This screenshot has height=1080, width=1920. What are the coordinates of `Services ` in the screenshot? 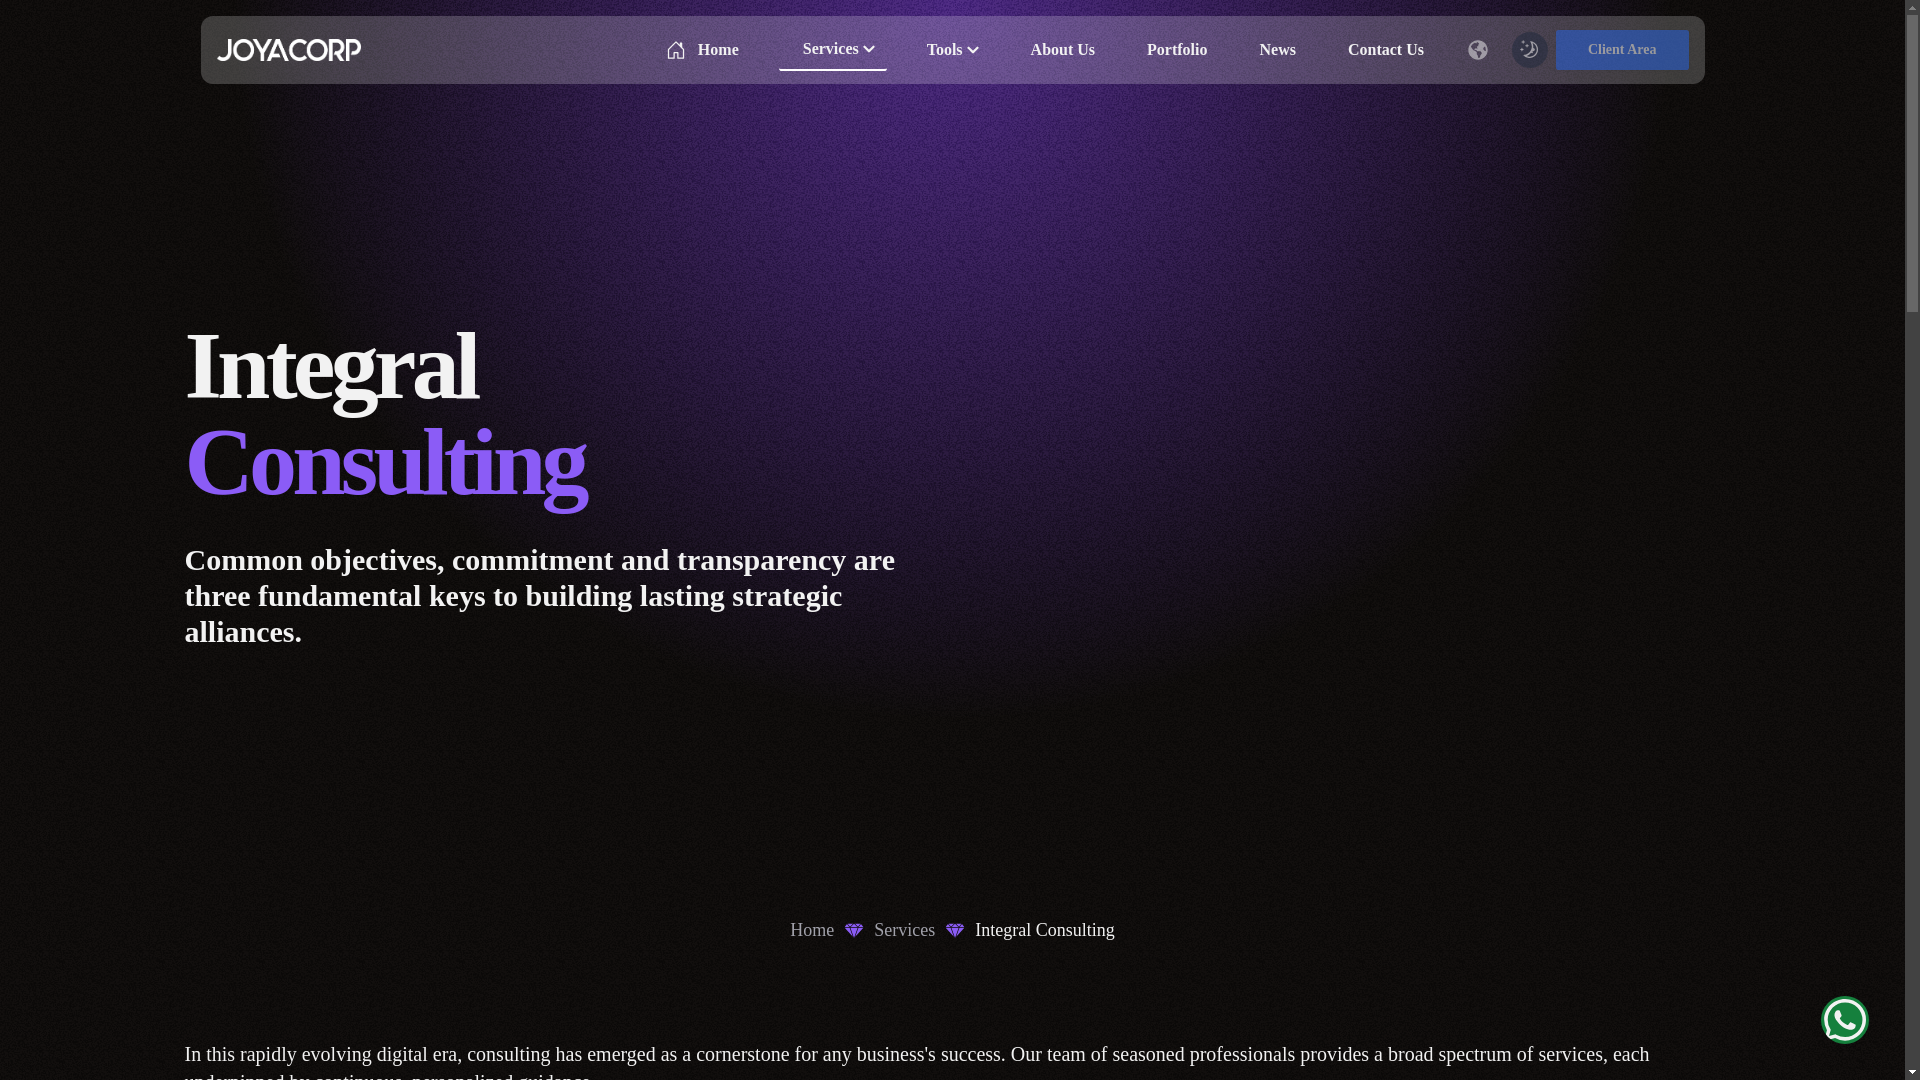 It's located at (833, 50).